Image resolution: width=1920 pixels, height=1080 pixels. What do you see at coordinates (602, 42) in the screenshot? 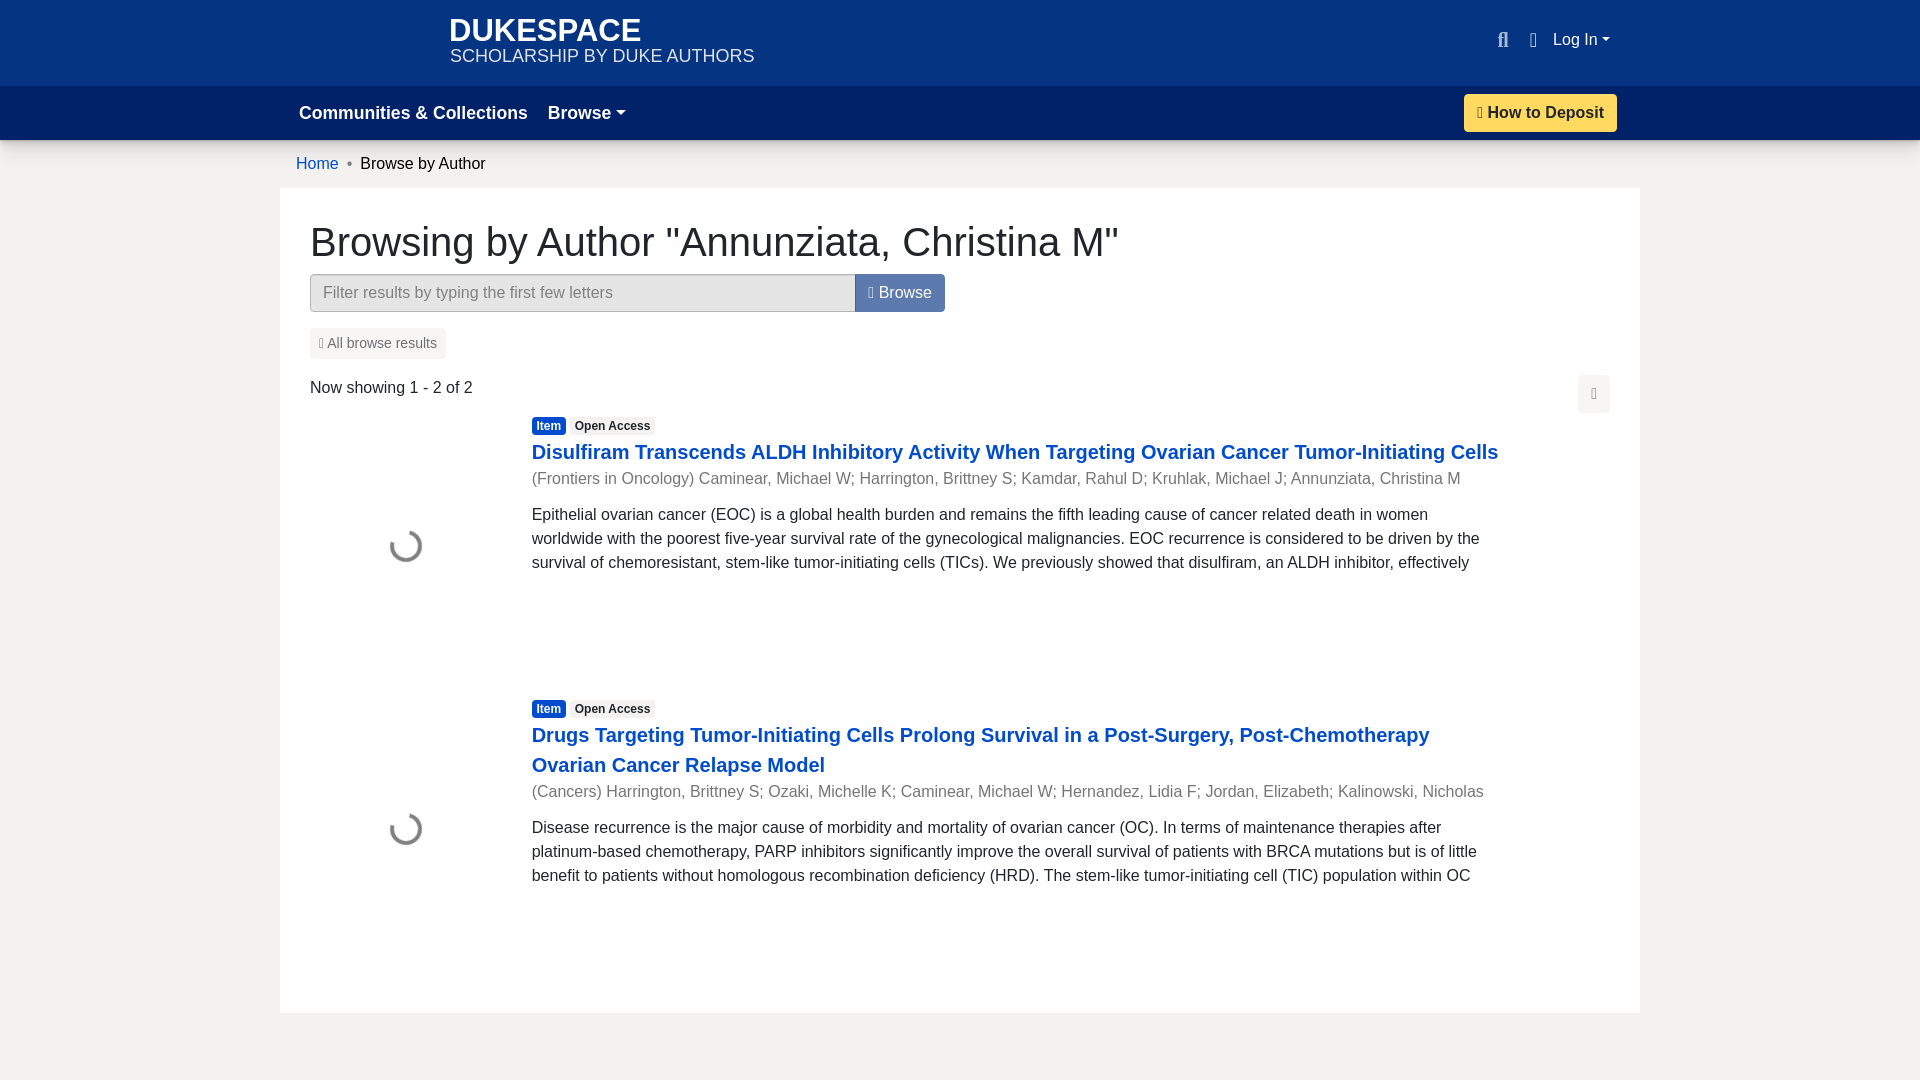
I see `Browse` at bounding box center [602, 42].